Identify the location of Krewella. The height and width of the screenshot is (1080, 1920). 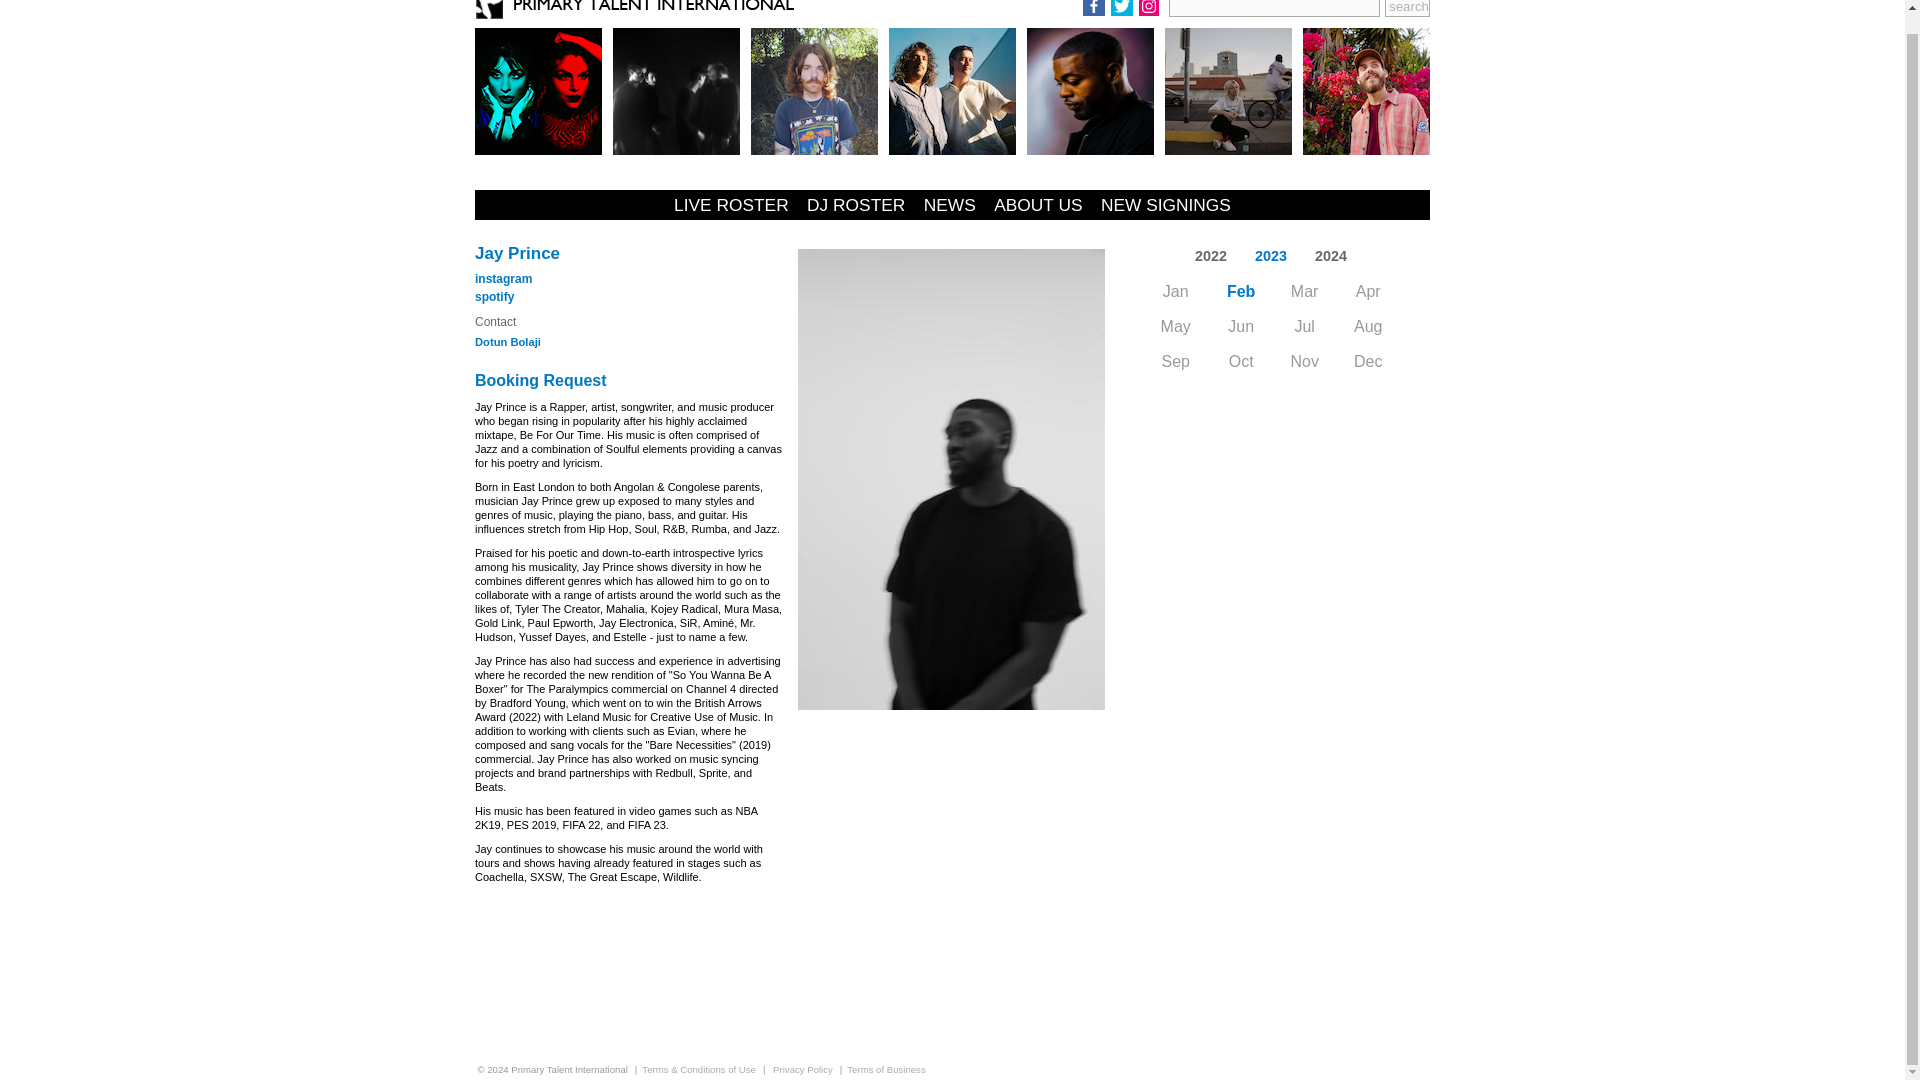
(538, 92).